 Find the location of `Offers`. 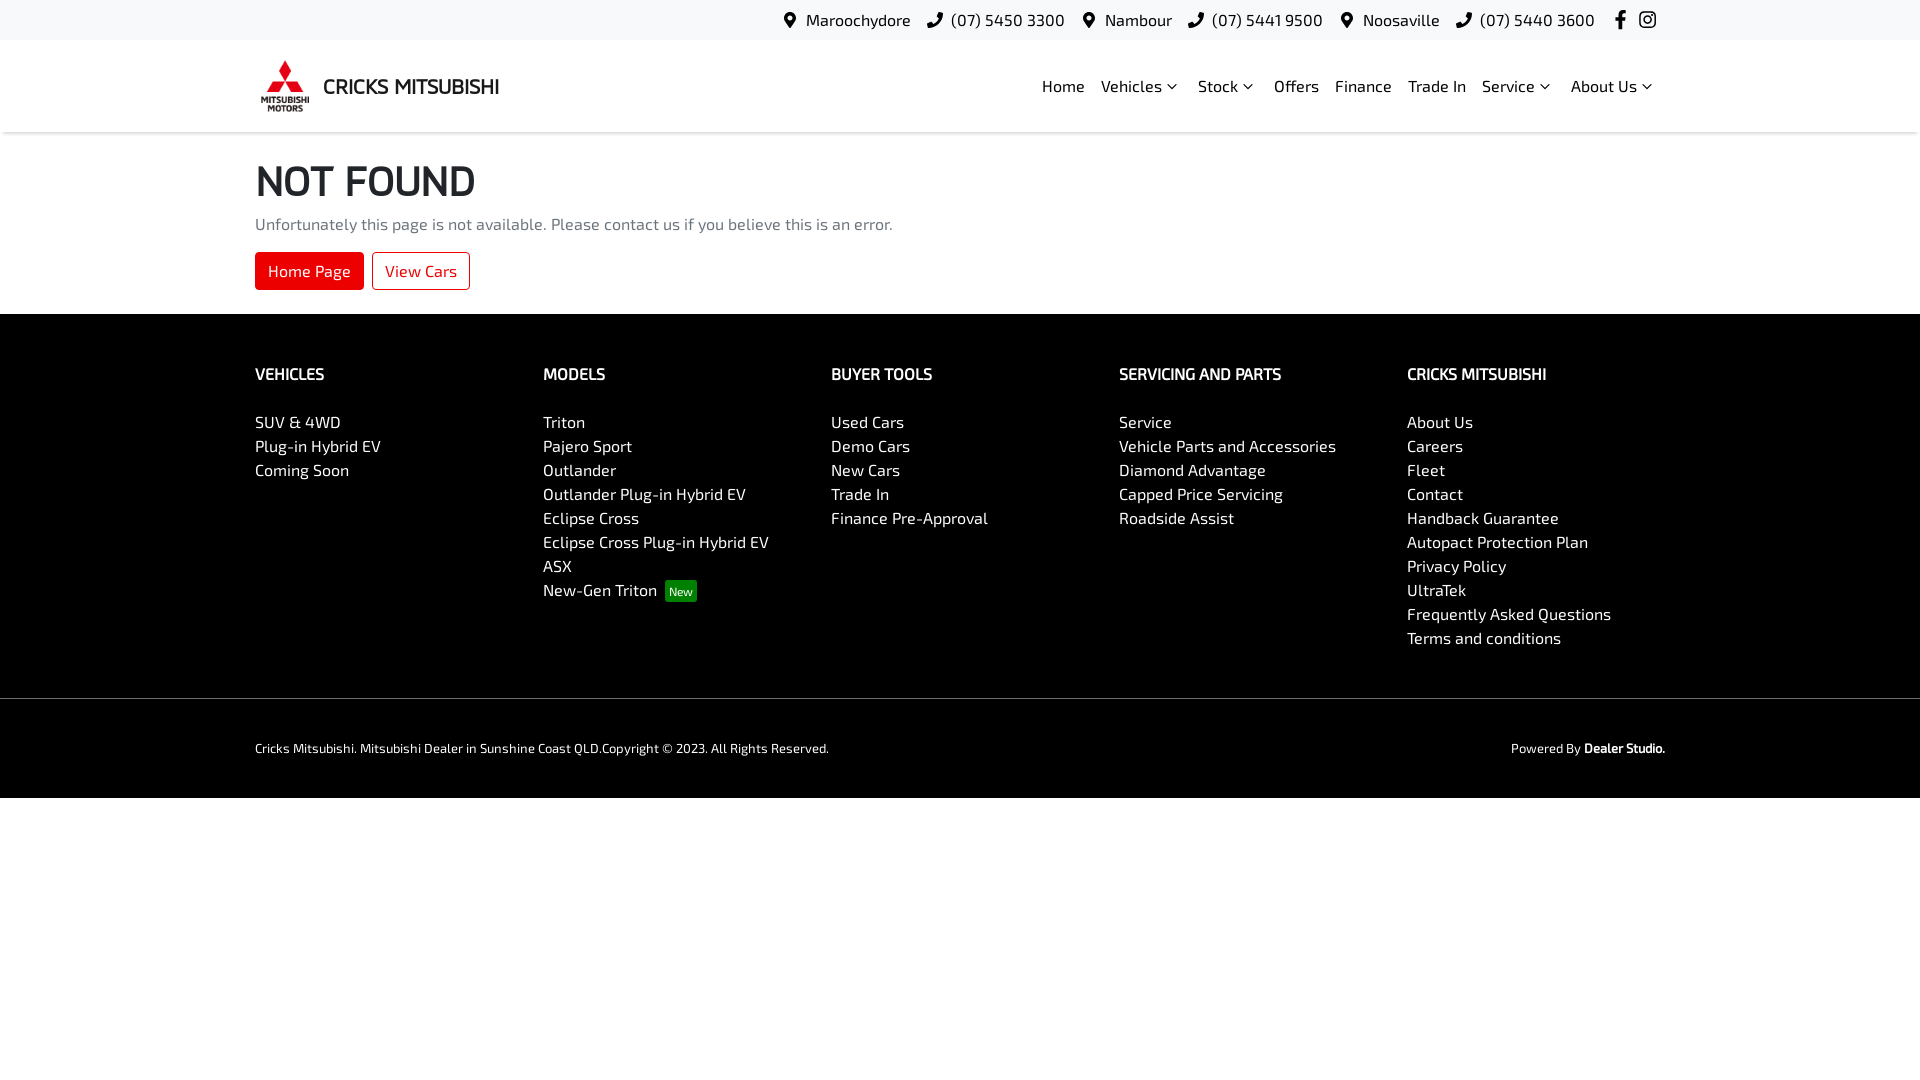

Offers is located at coordinates (1296, 86).